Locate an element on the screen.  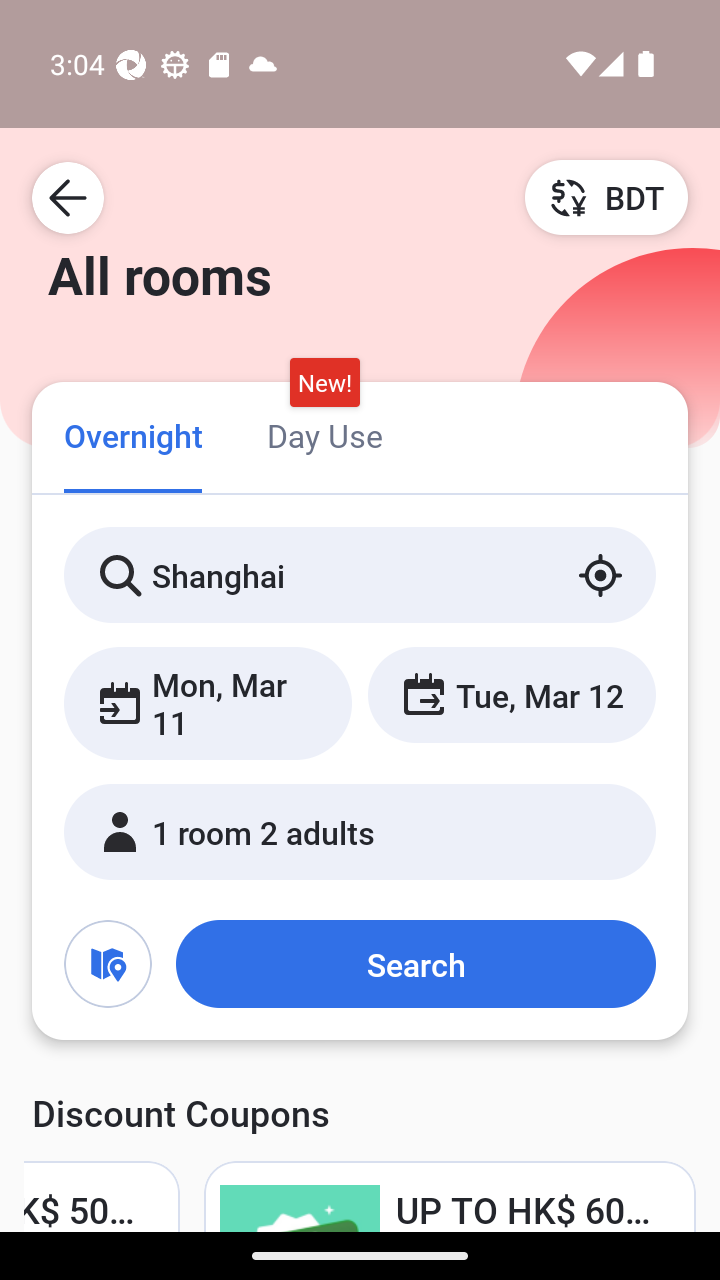
Day Use is located at coordinates (324, 434).